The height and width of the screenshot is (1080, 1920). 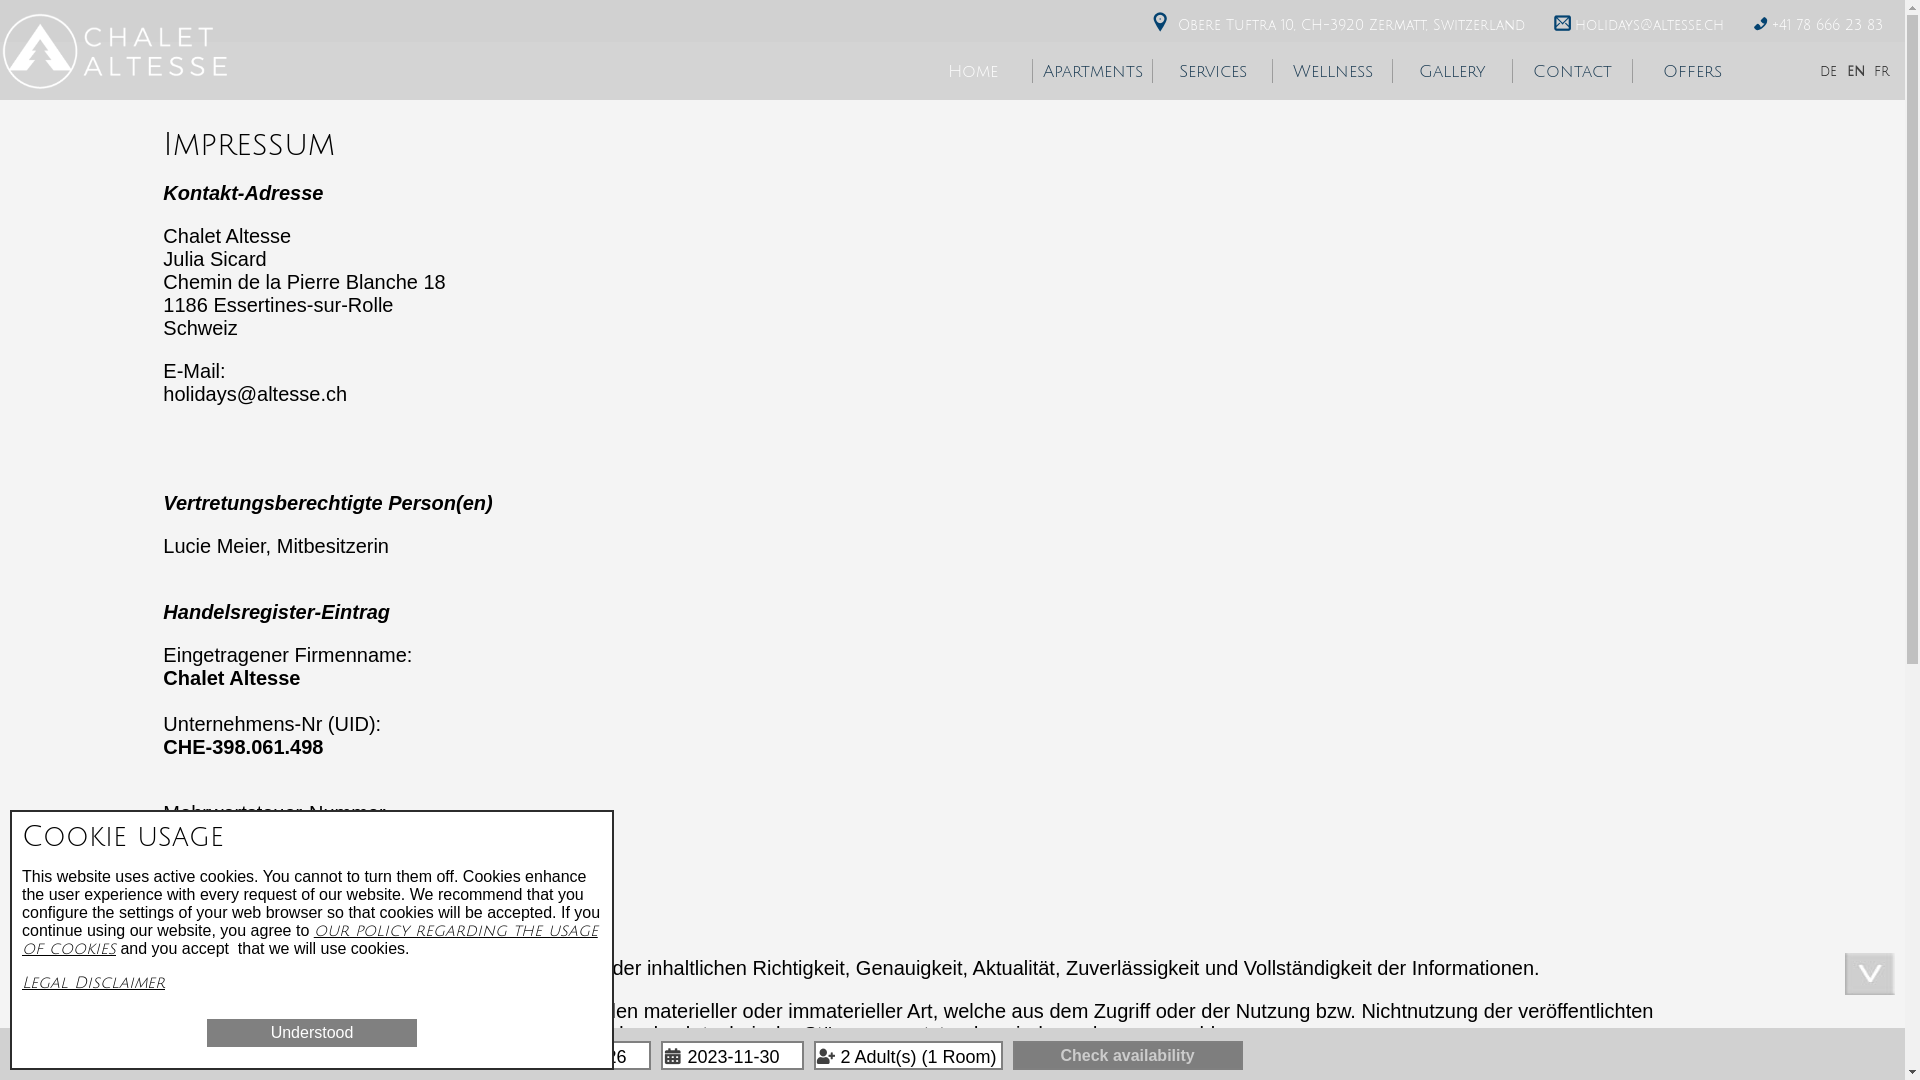 What do you see at coordinates (310, 940) in the screenshot?
I see `our policy regarding the usage of cookies` at bounding box center [310, 940].